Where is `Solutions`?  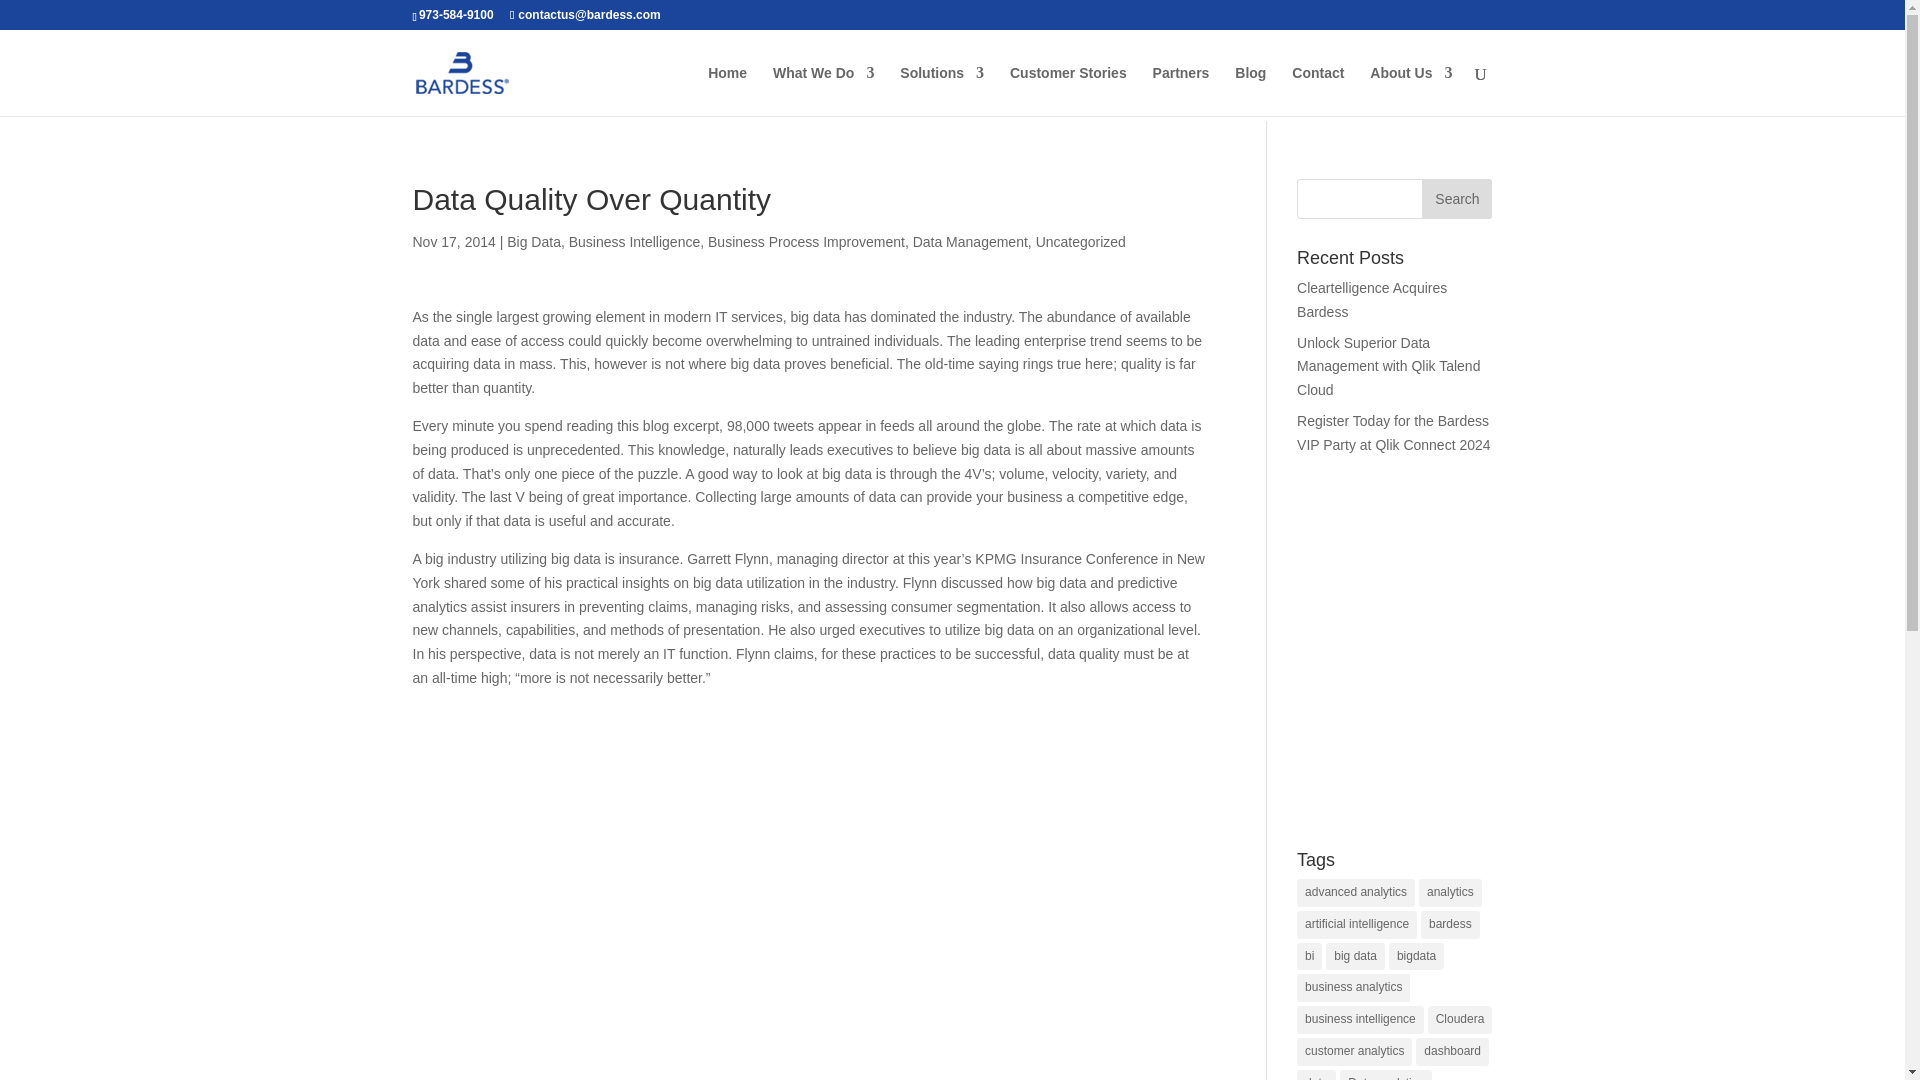
Solutions is located at coordinates (942, 90).